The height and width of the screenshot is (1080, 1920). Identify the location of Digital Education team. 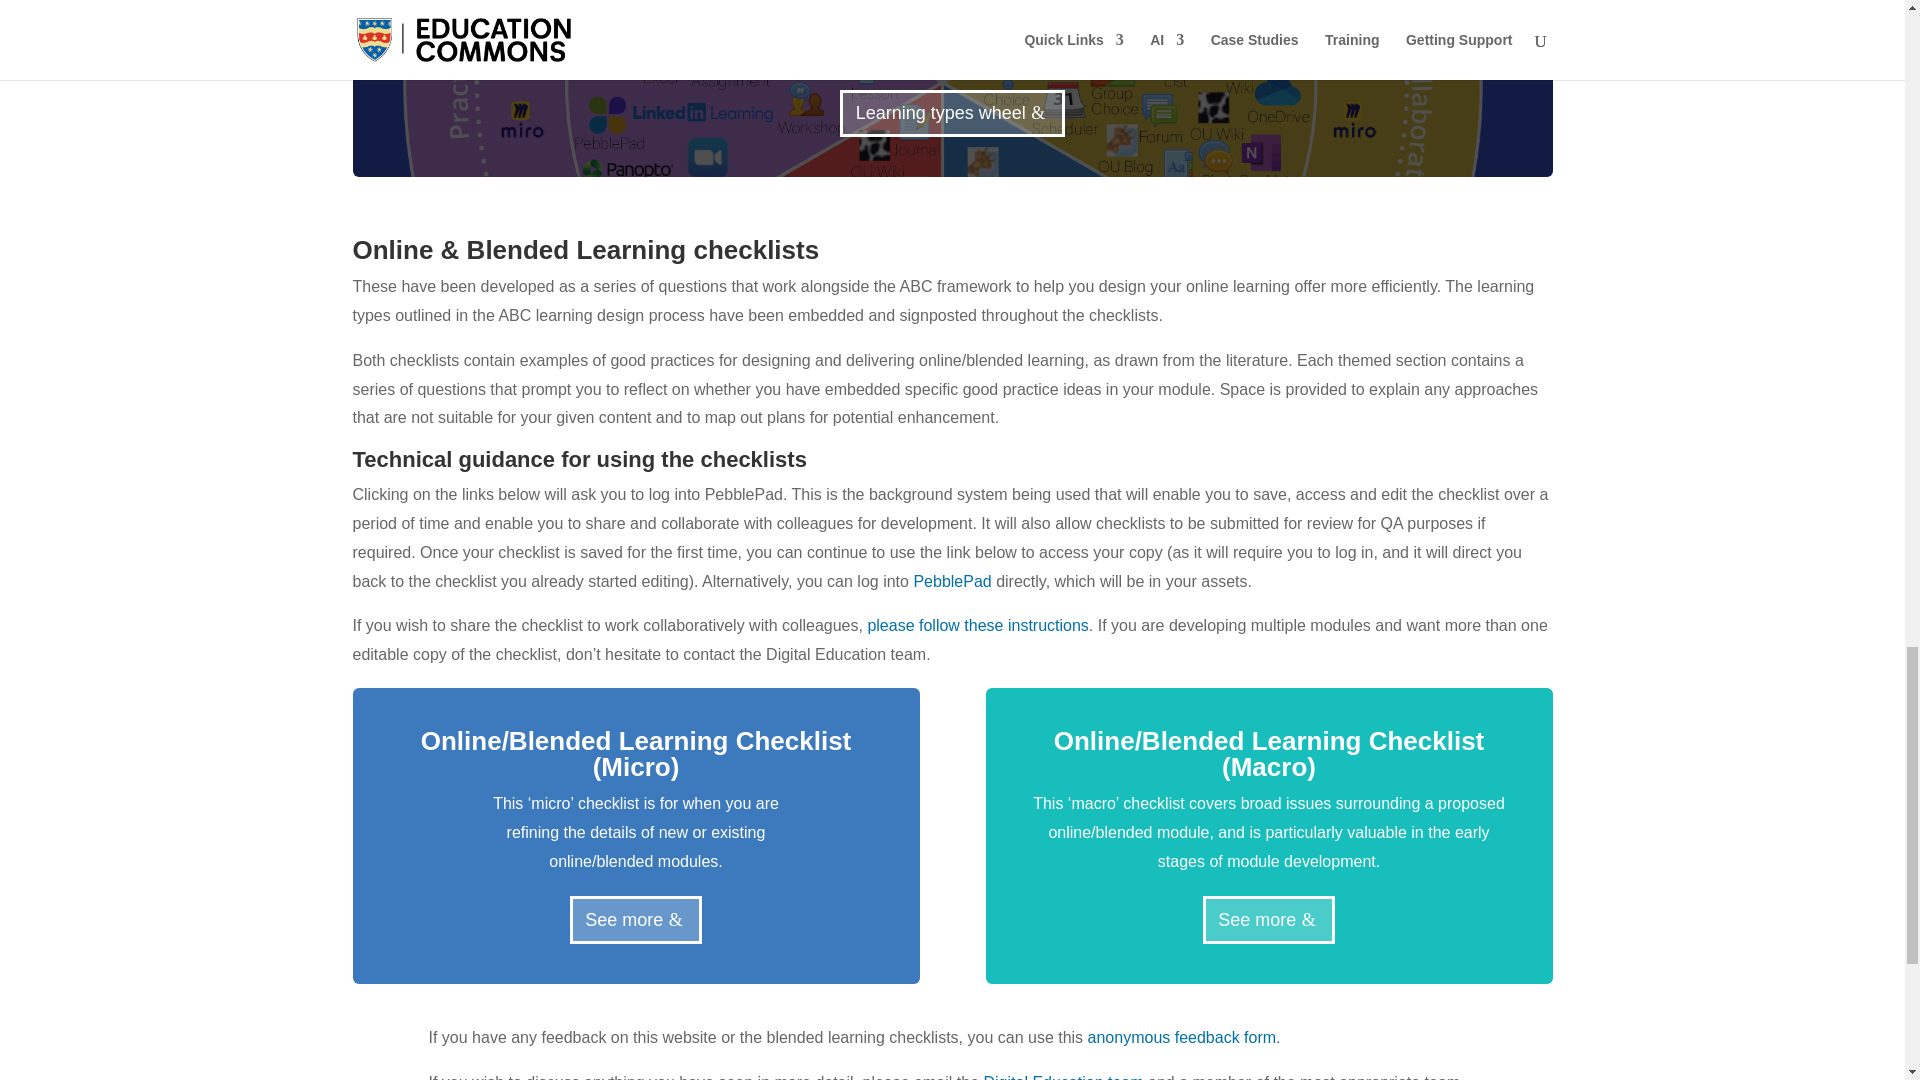
(1066, 1076).